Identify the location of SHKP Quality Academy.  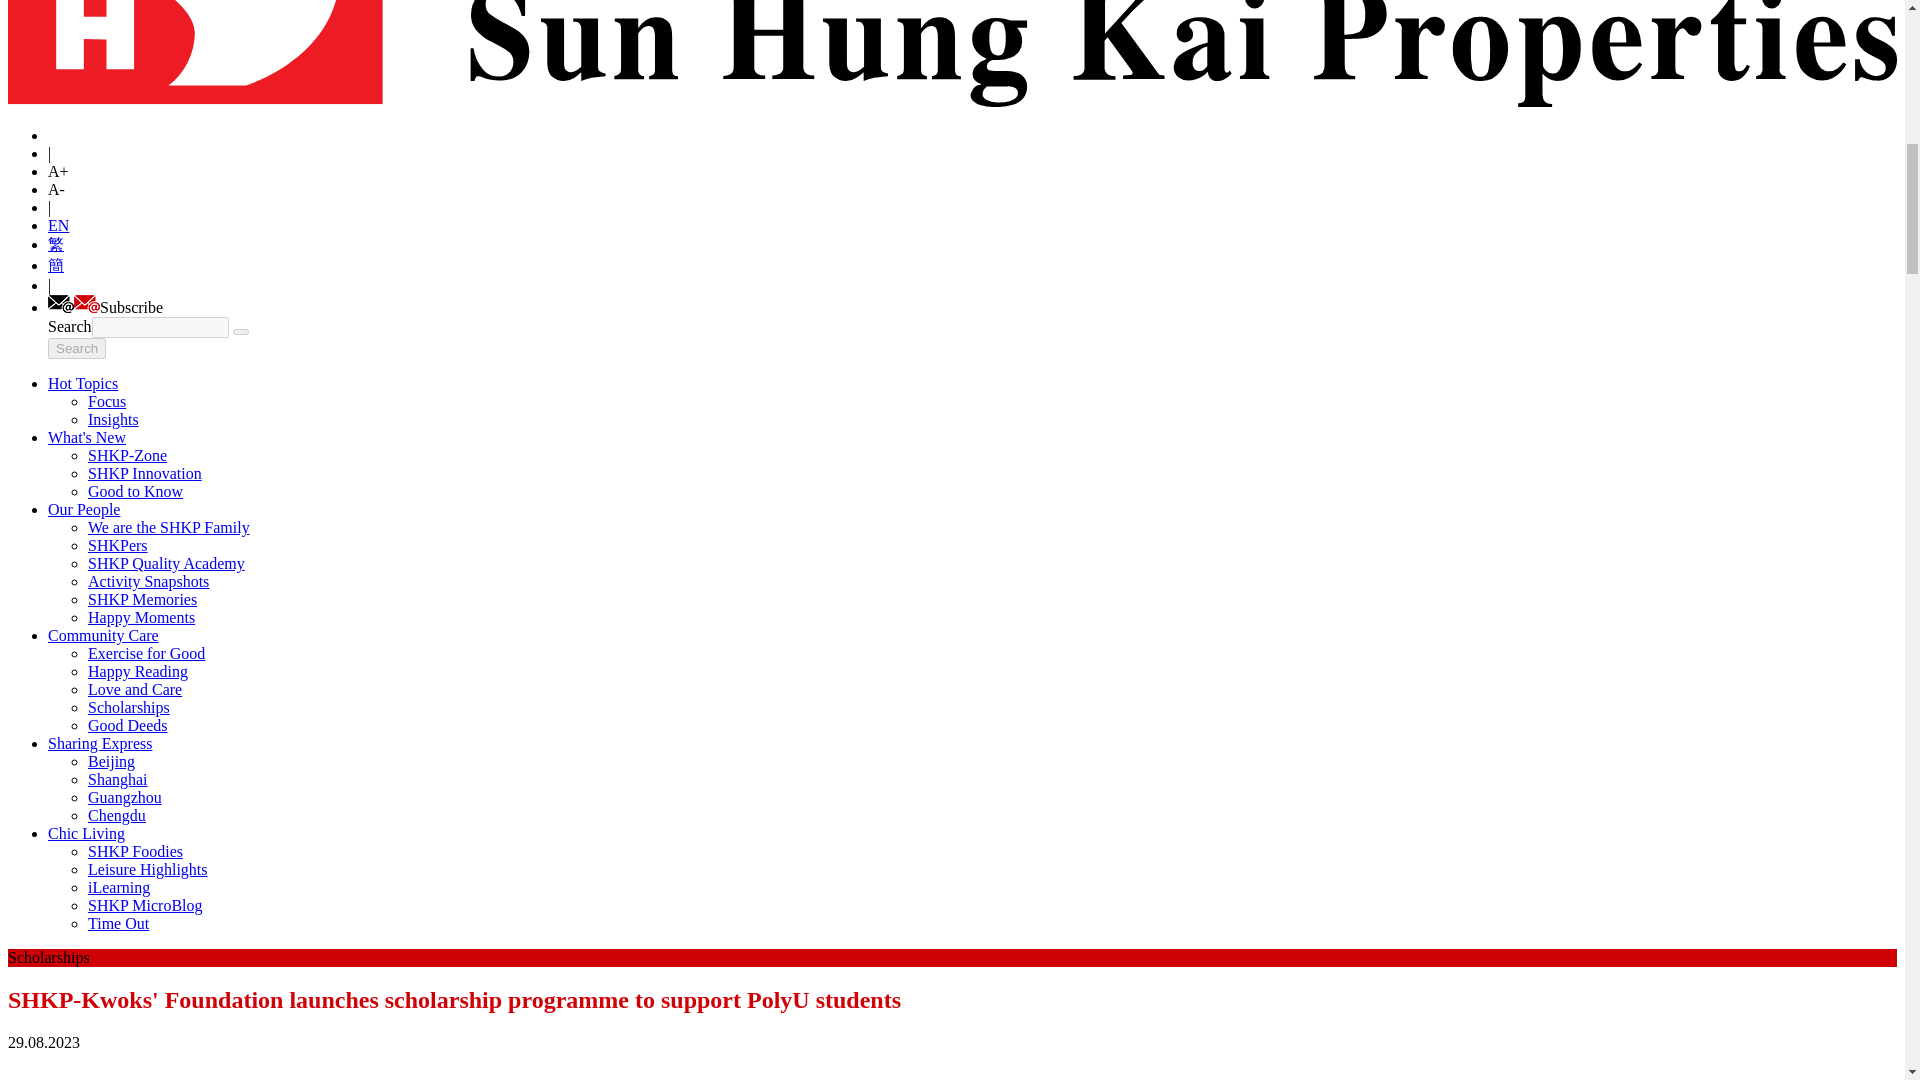
(166, 564).